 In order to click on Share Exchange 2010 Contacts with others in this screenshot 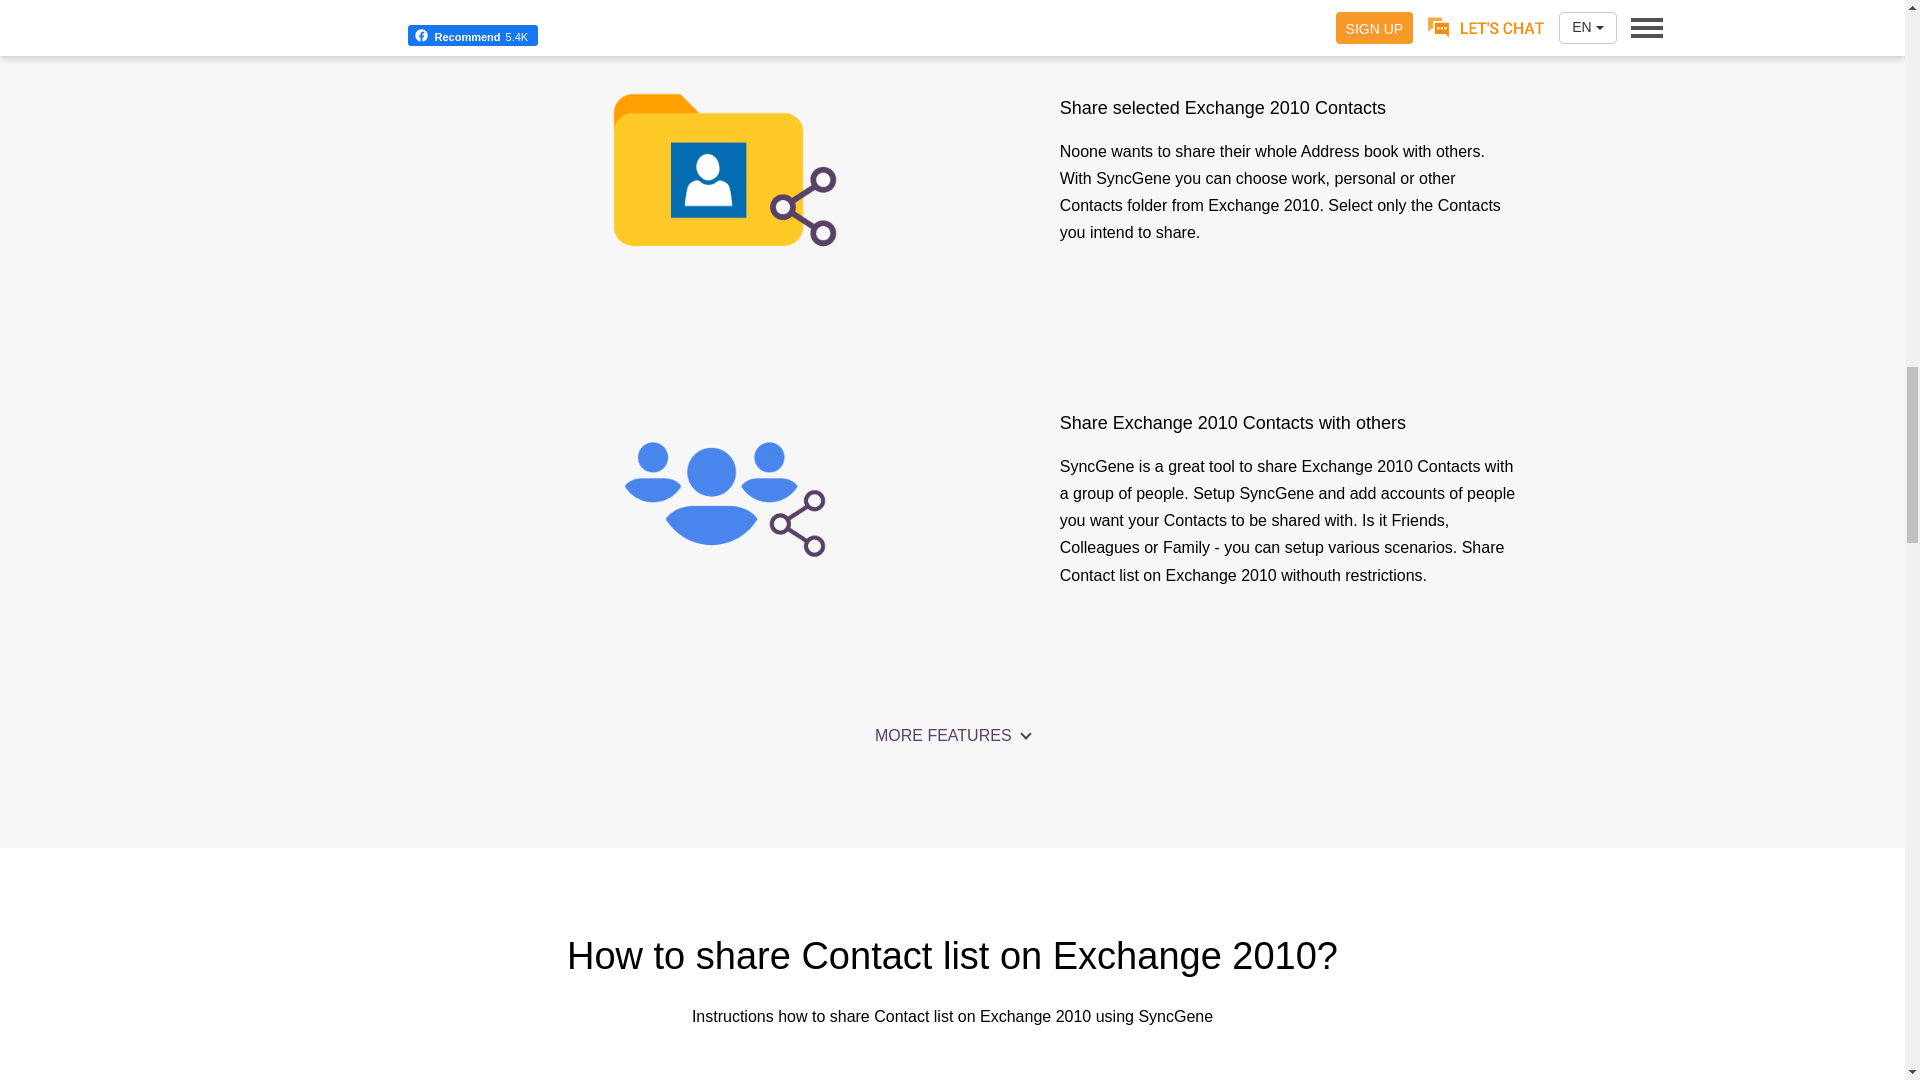, I will do `click(724, 499)`.